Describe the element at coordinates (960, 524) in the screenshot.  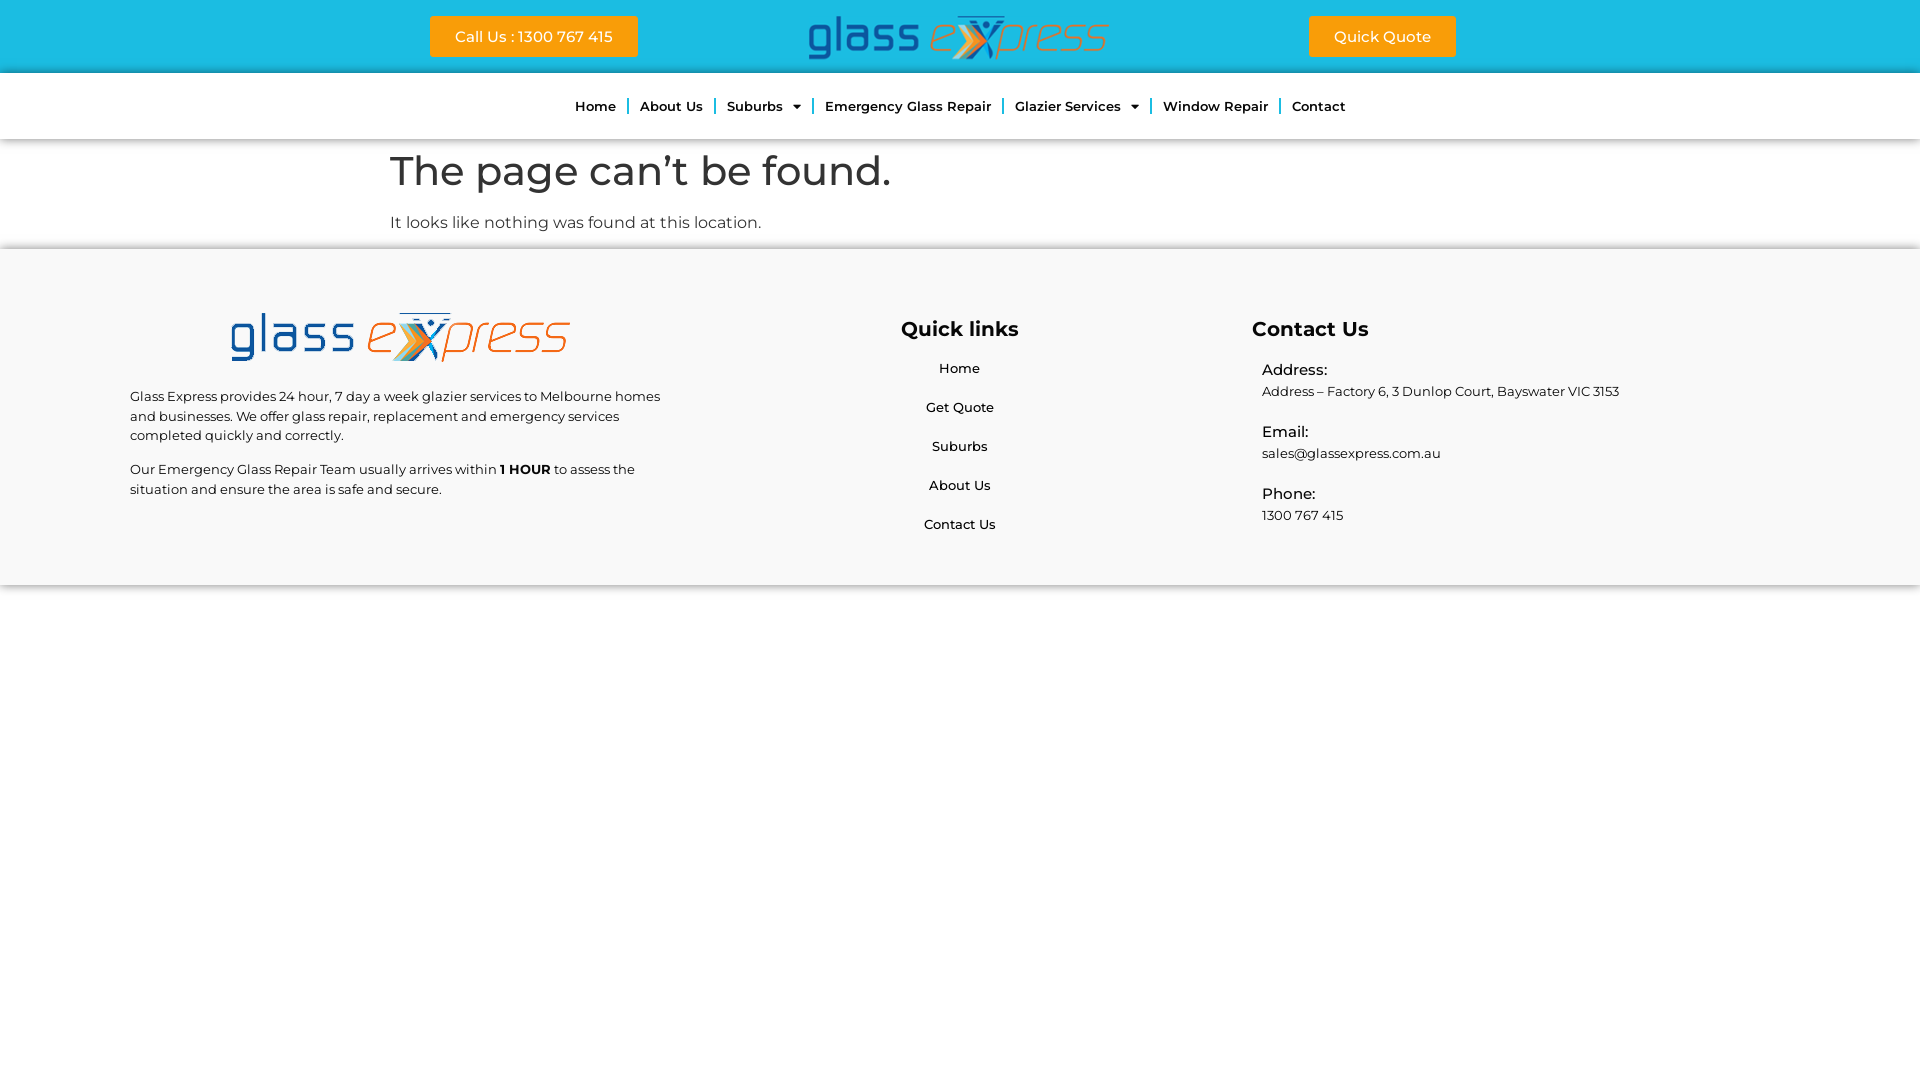
I see `Contact Us` at that location.